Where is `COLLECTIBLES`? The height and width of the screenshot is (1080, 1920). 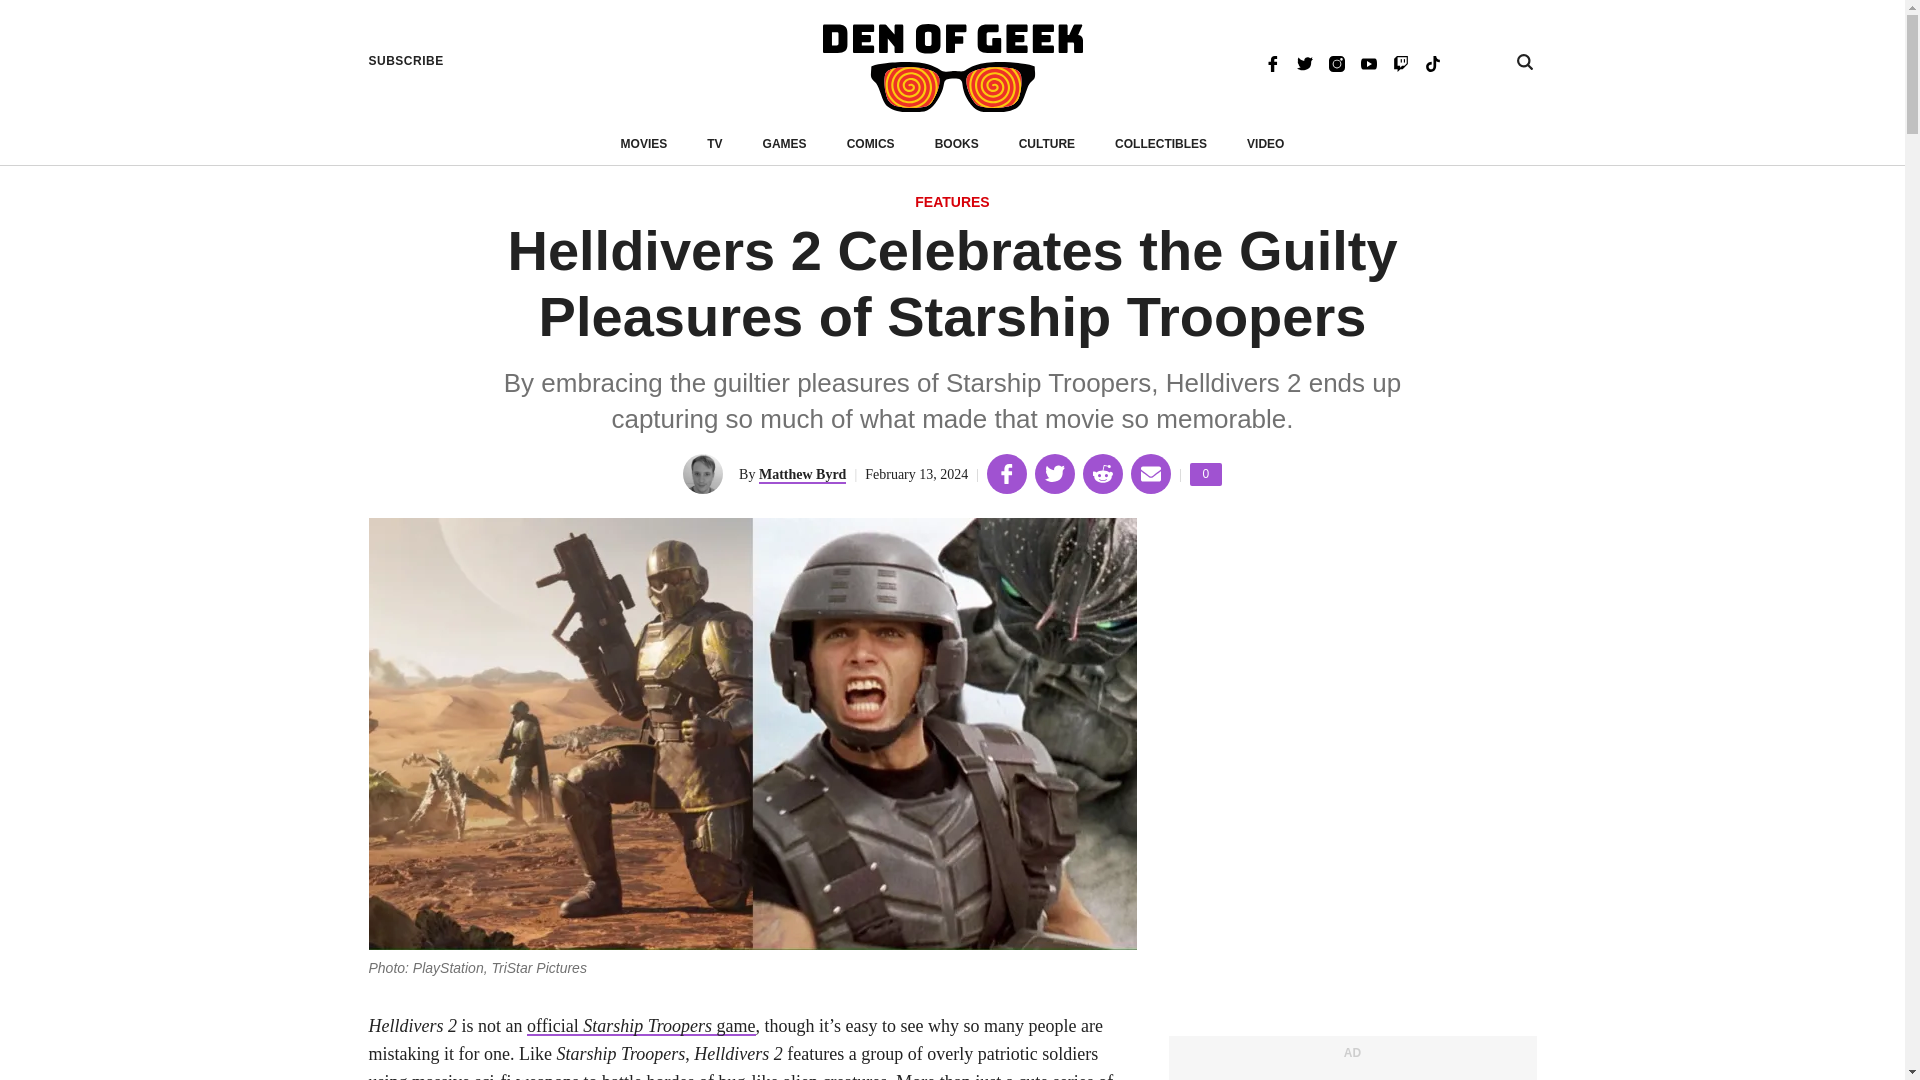 COLLECTIBLES is located at coordinates (952, 68).